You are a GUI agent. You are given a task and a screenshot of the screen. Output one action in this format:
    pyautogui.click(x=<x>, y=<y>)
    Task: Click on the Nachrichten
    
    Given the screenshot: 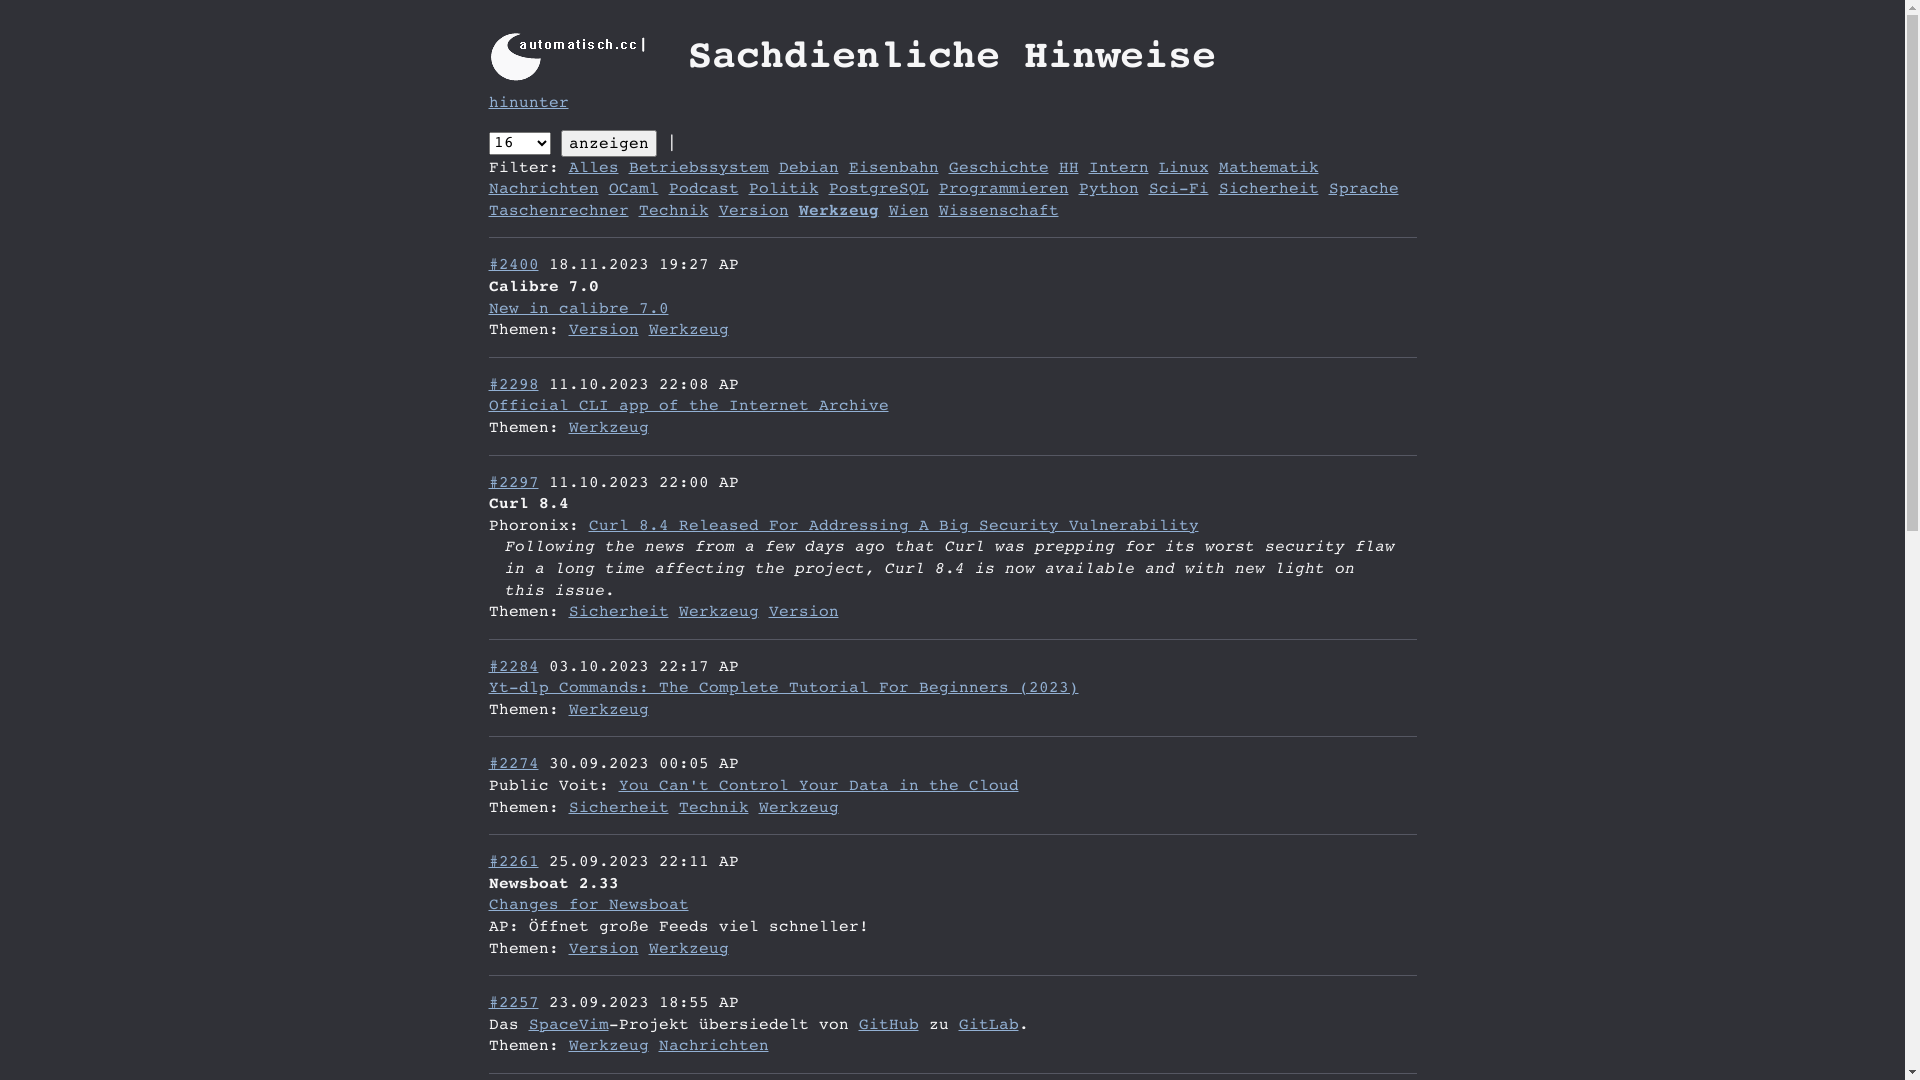 What is the action you would take?
    pyautogui.click(x=543, y=188)
    